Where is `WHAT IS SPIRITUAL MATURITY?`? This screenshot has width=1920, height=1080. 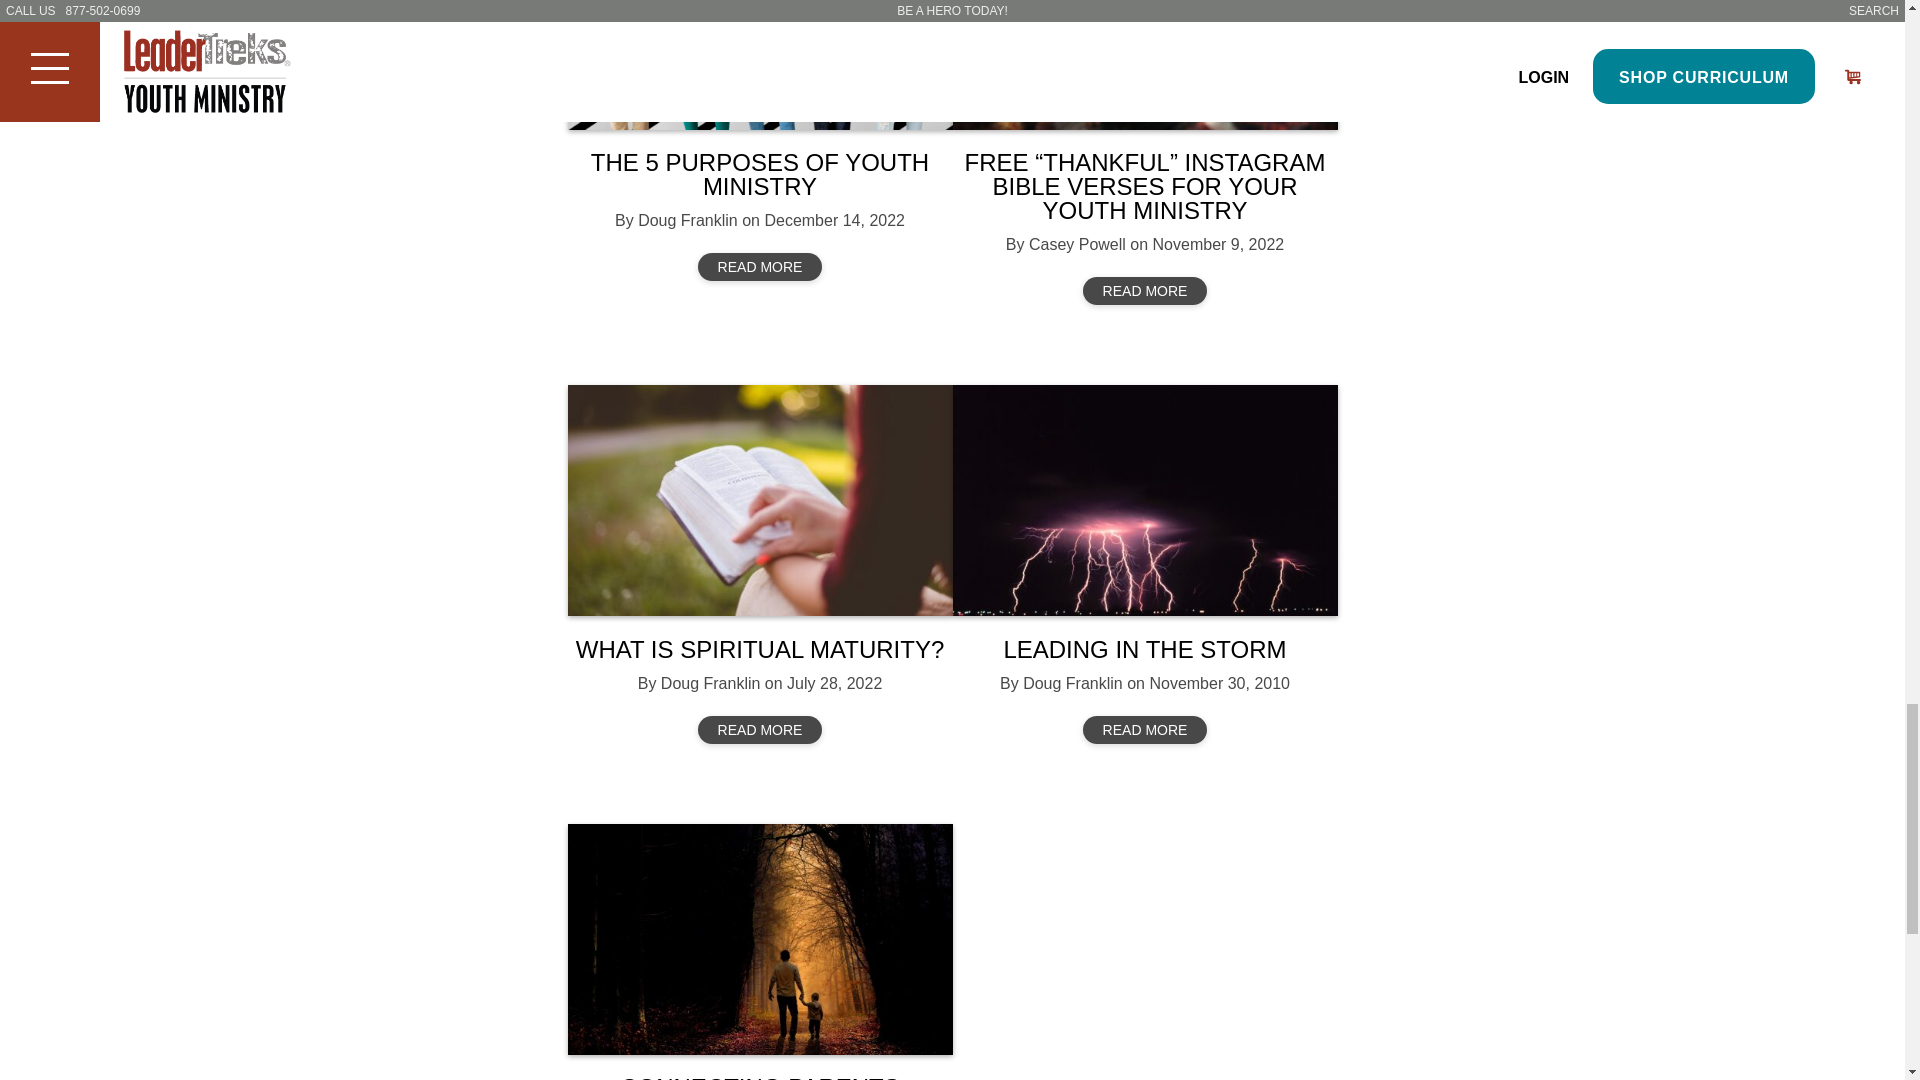
WHAT IS SPIRITUAL MATURITY? is located at coordinates (760, 650).